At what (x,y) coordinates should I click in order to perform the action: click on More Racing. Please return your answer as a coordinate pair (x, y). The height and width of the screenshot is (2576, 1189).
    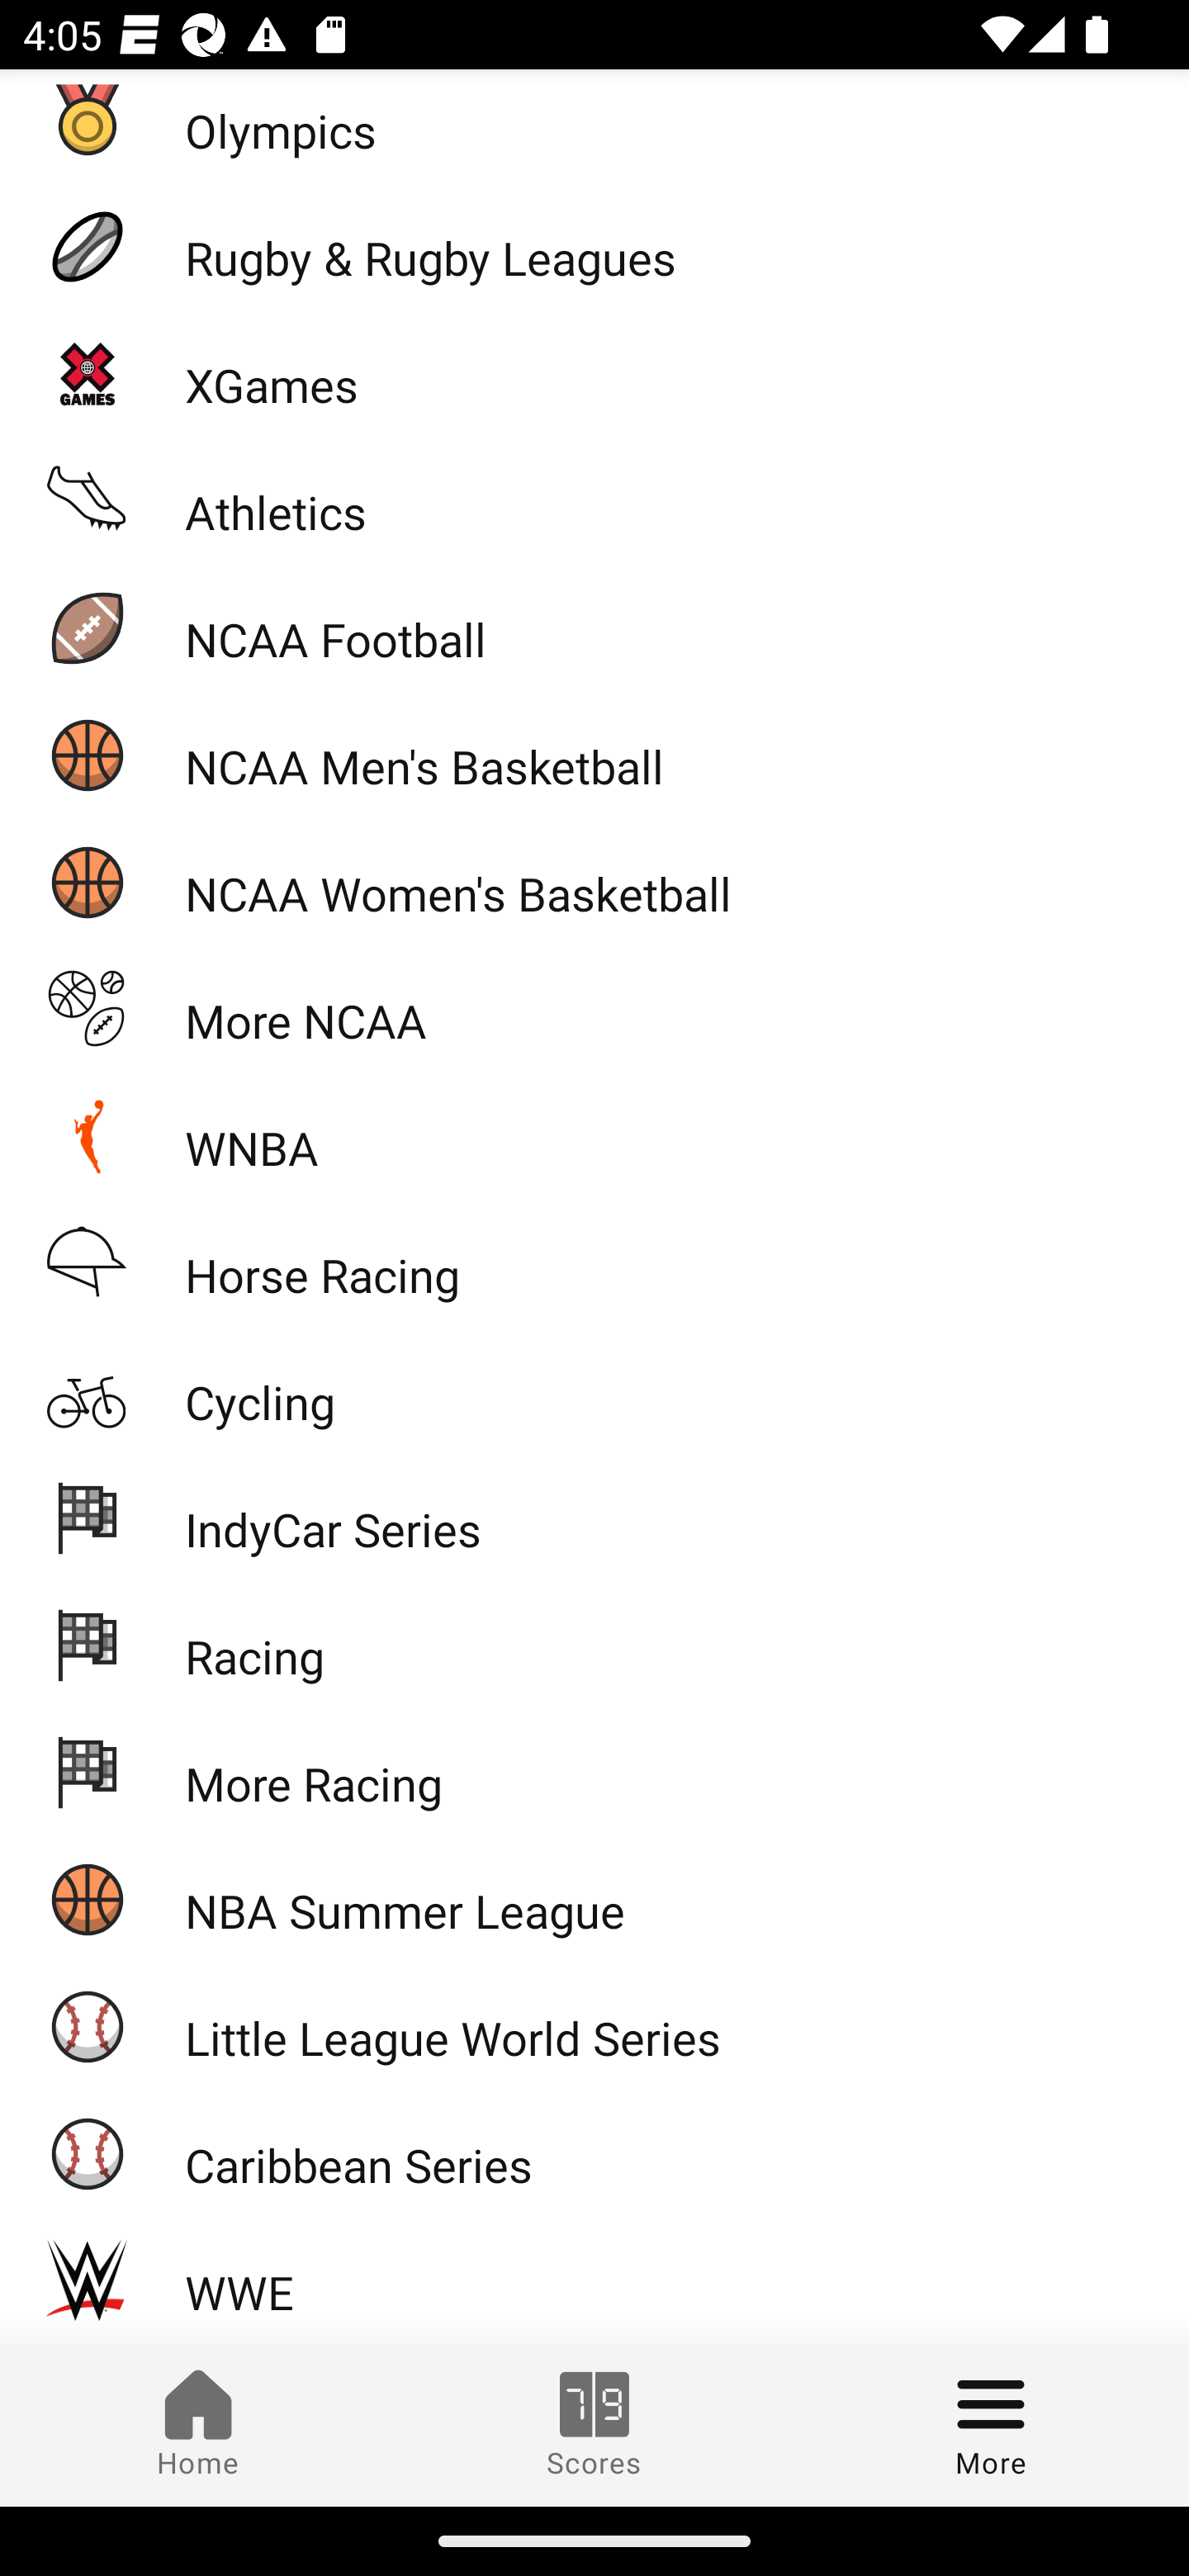
    Looking at the image, I should click on (594, 1770).